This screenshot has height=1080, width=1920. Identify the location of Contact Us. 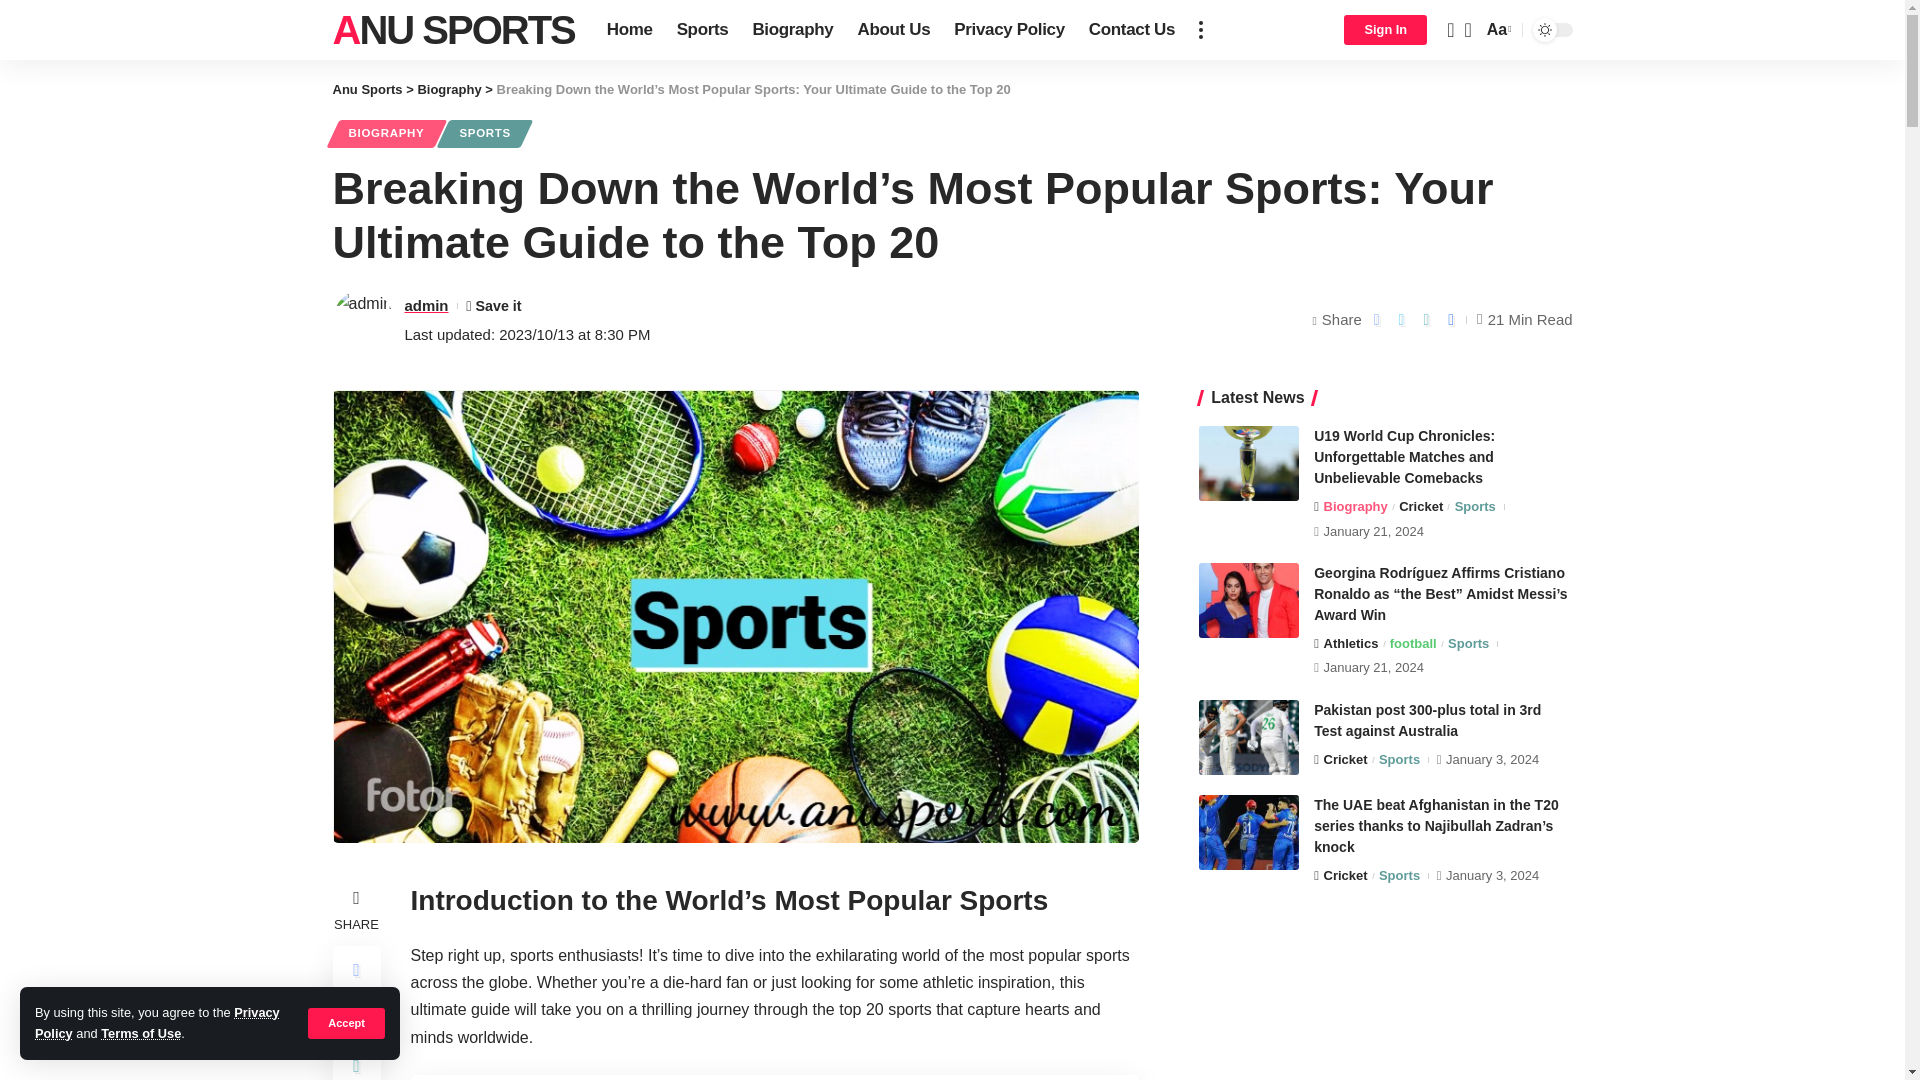
(1132, 30).